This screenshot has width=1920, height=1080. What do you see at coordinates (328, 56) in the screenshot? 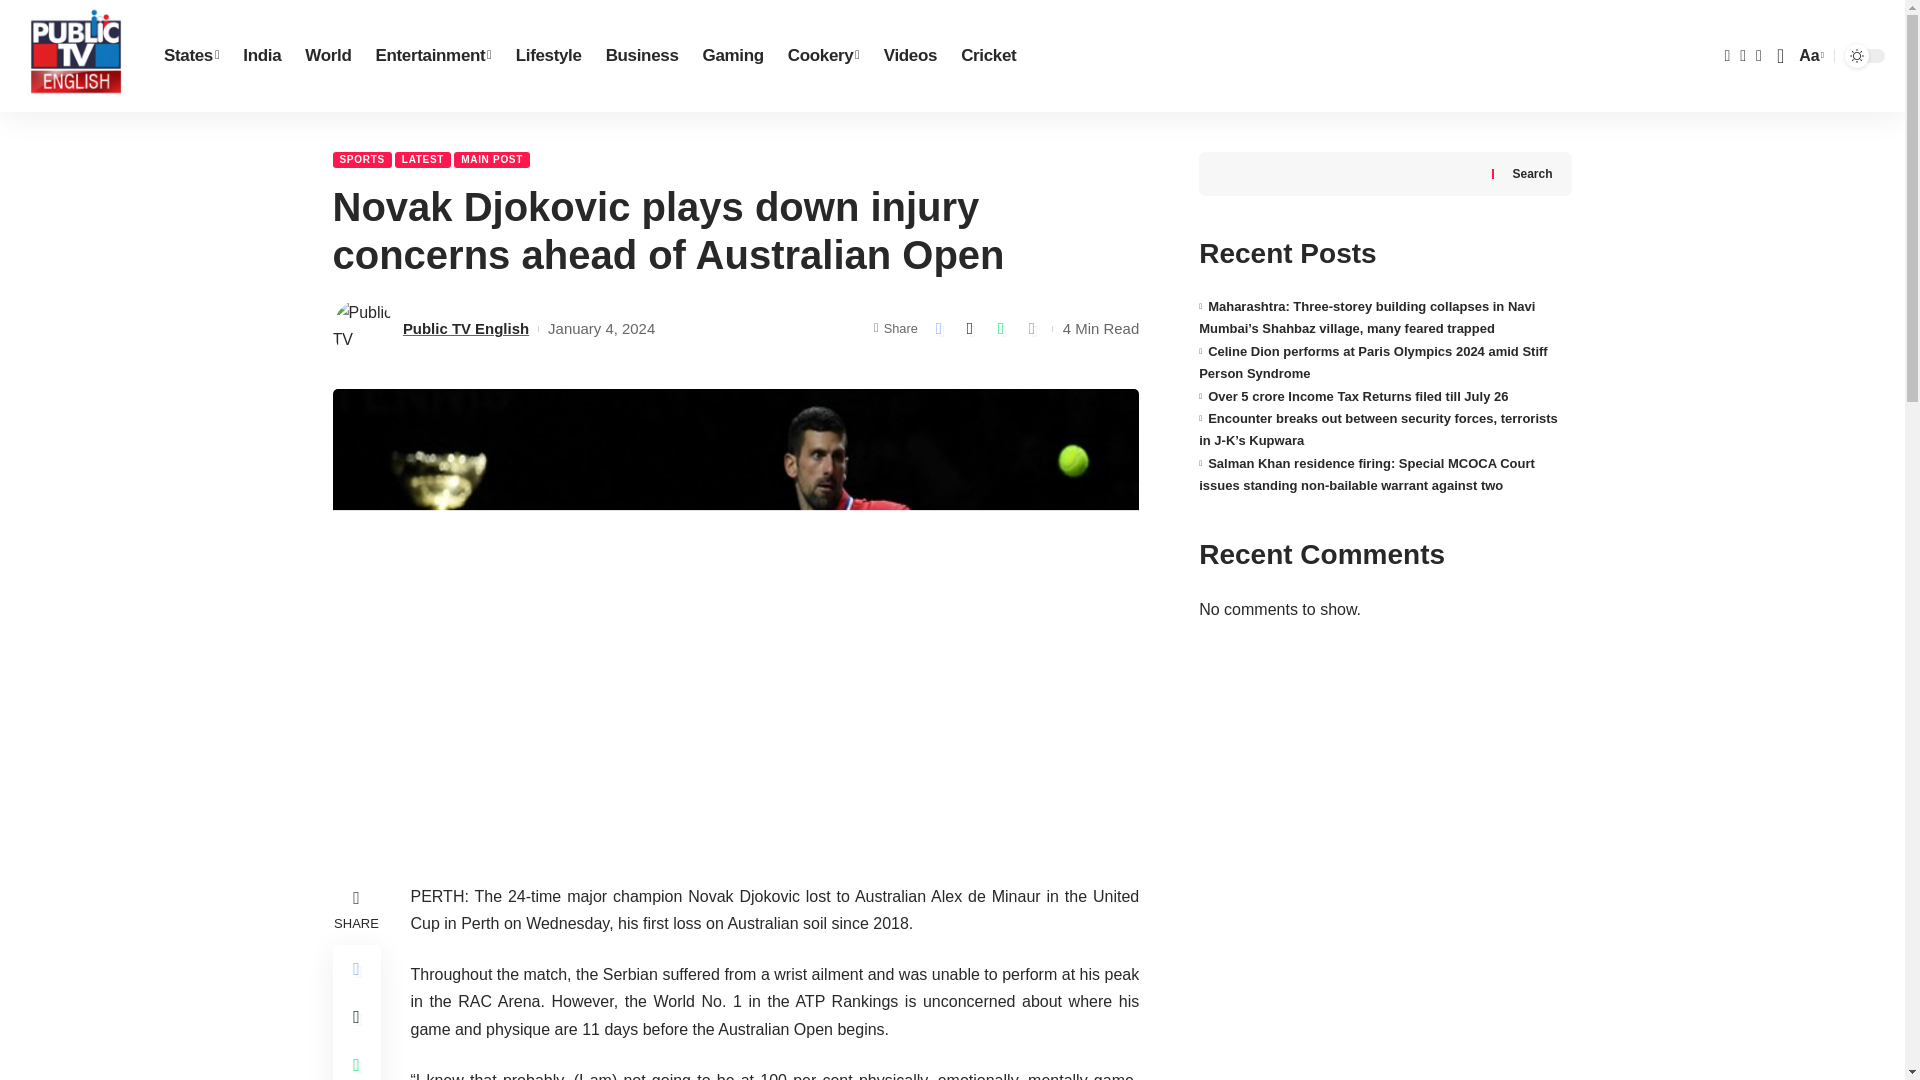
I see `World` at bounding box center [328, 56].